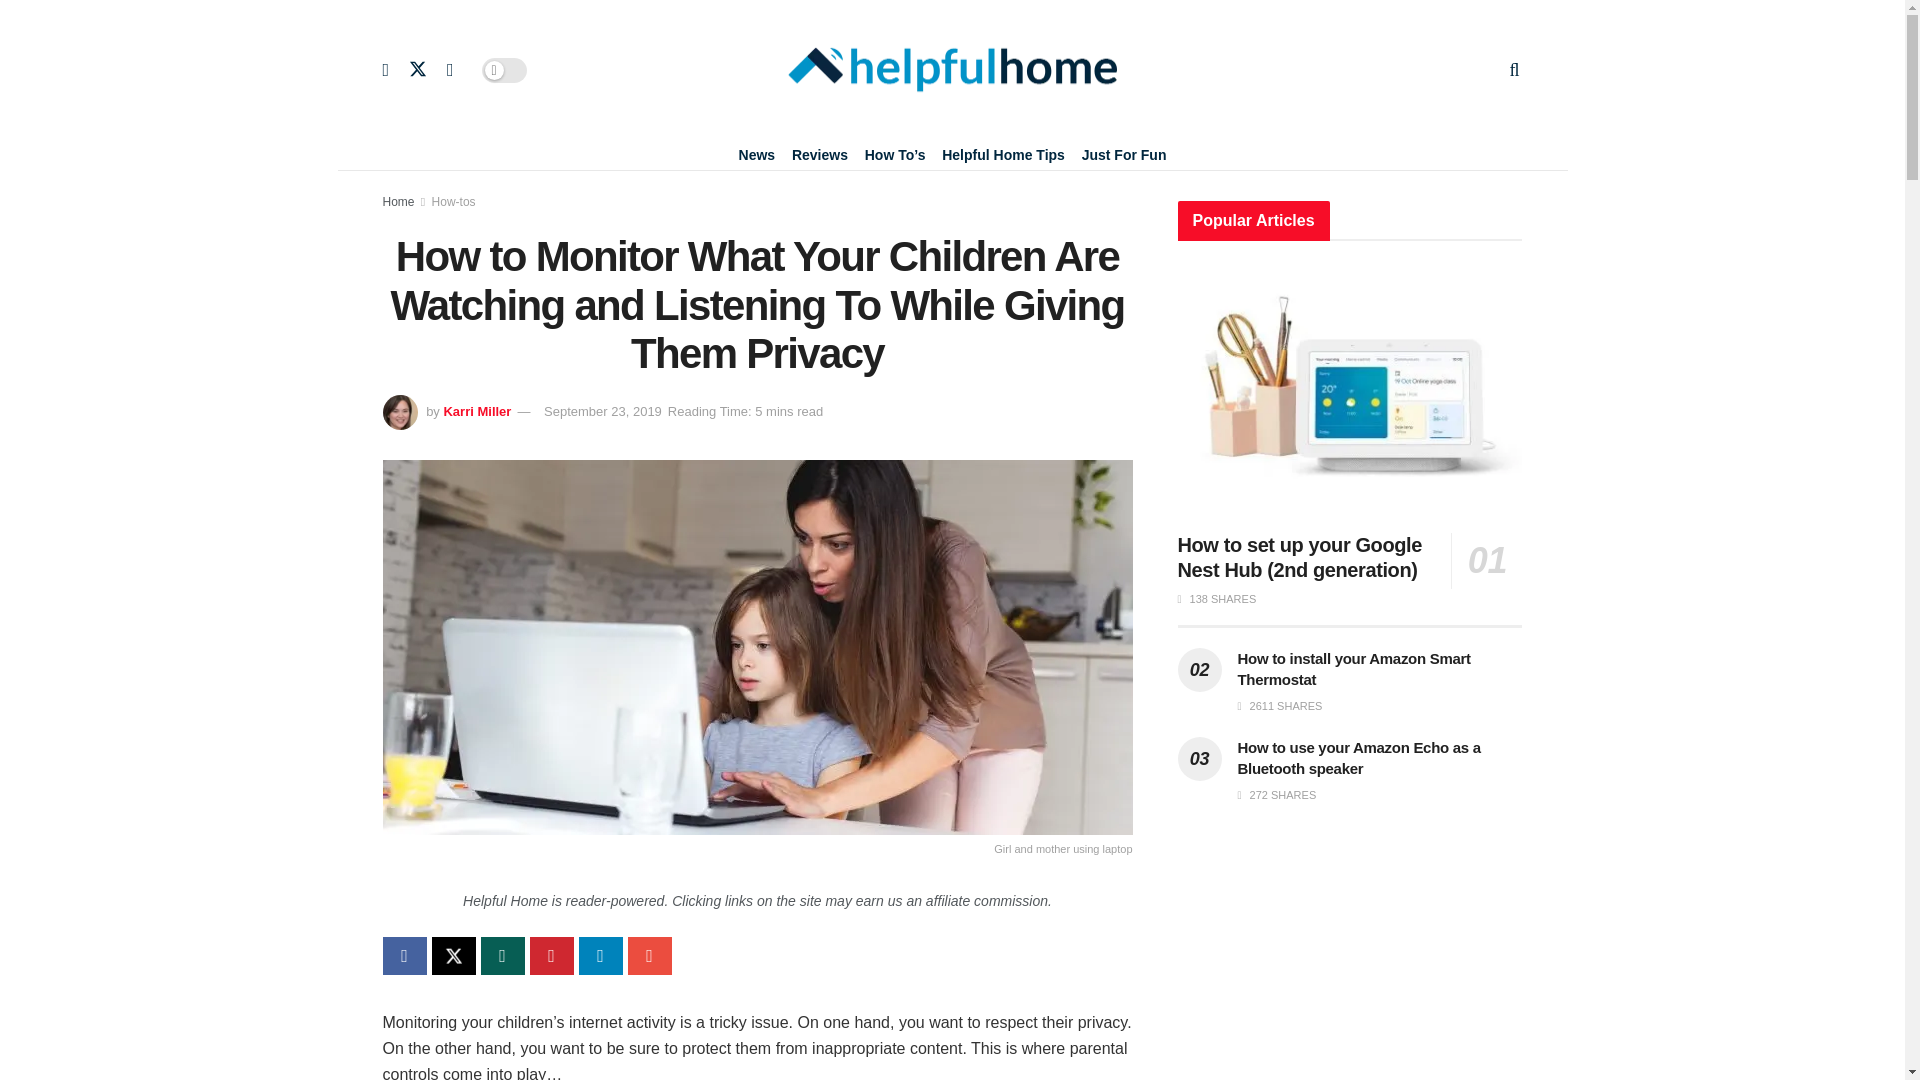 The height and width of the screenshot is (1080, 1920). I want to click on Just For Fun, so click(1124, 154).